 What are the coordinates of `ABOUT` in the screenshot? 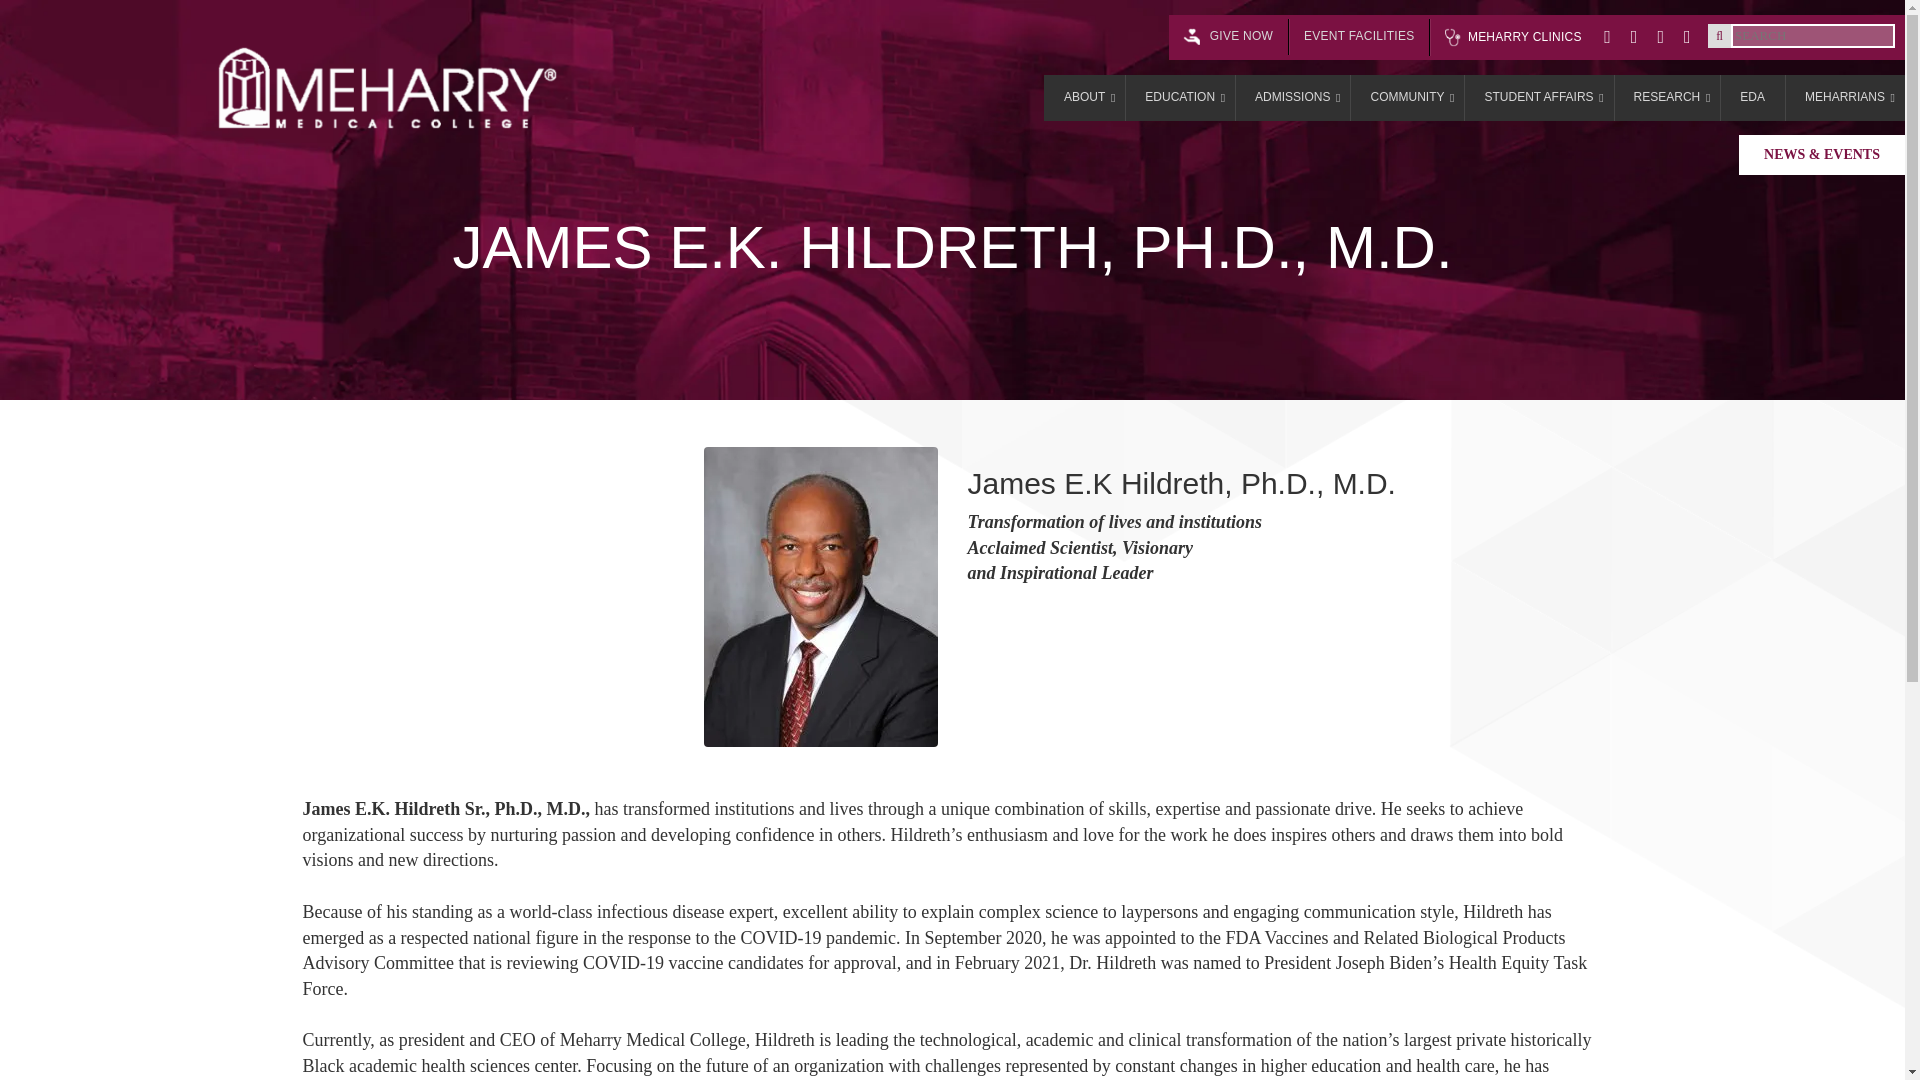 It's located at (1084, 97).